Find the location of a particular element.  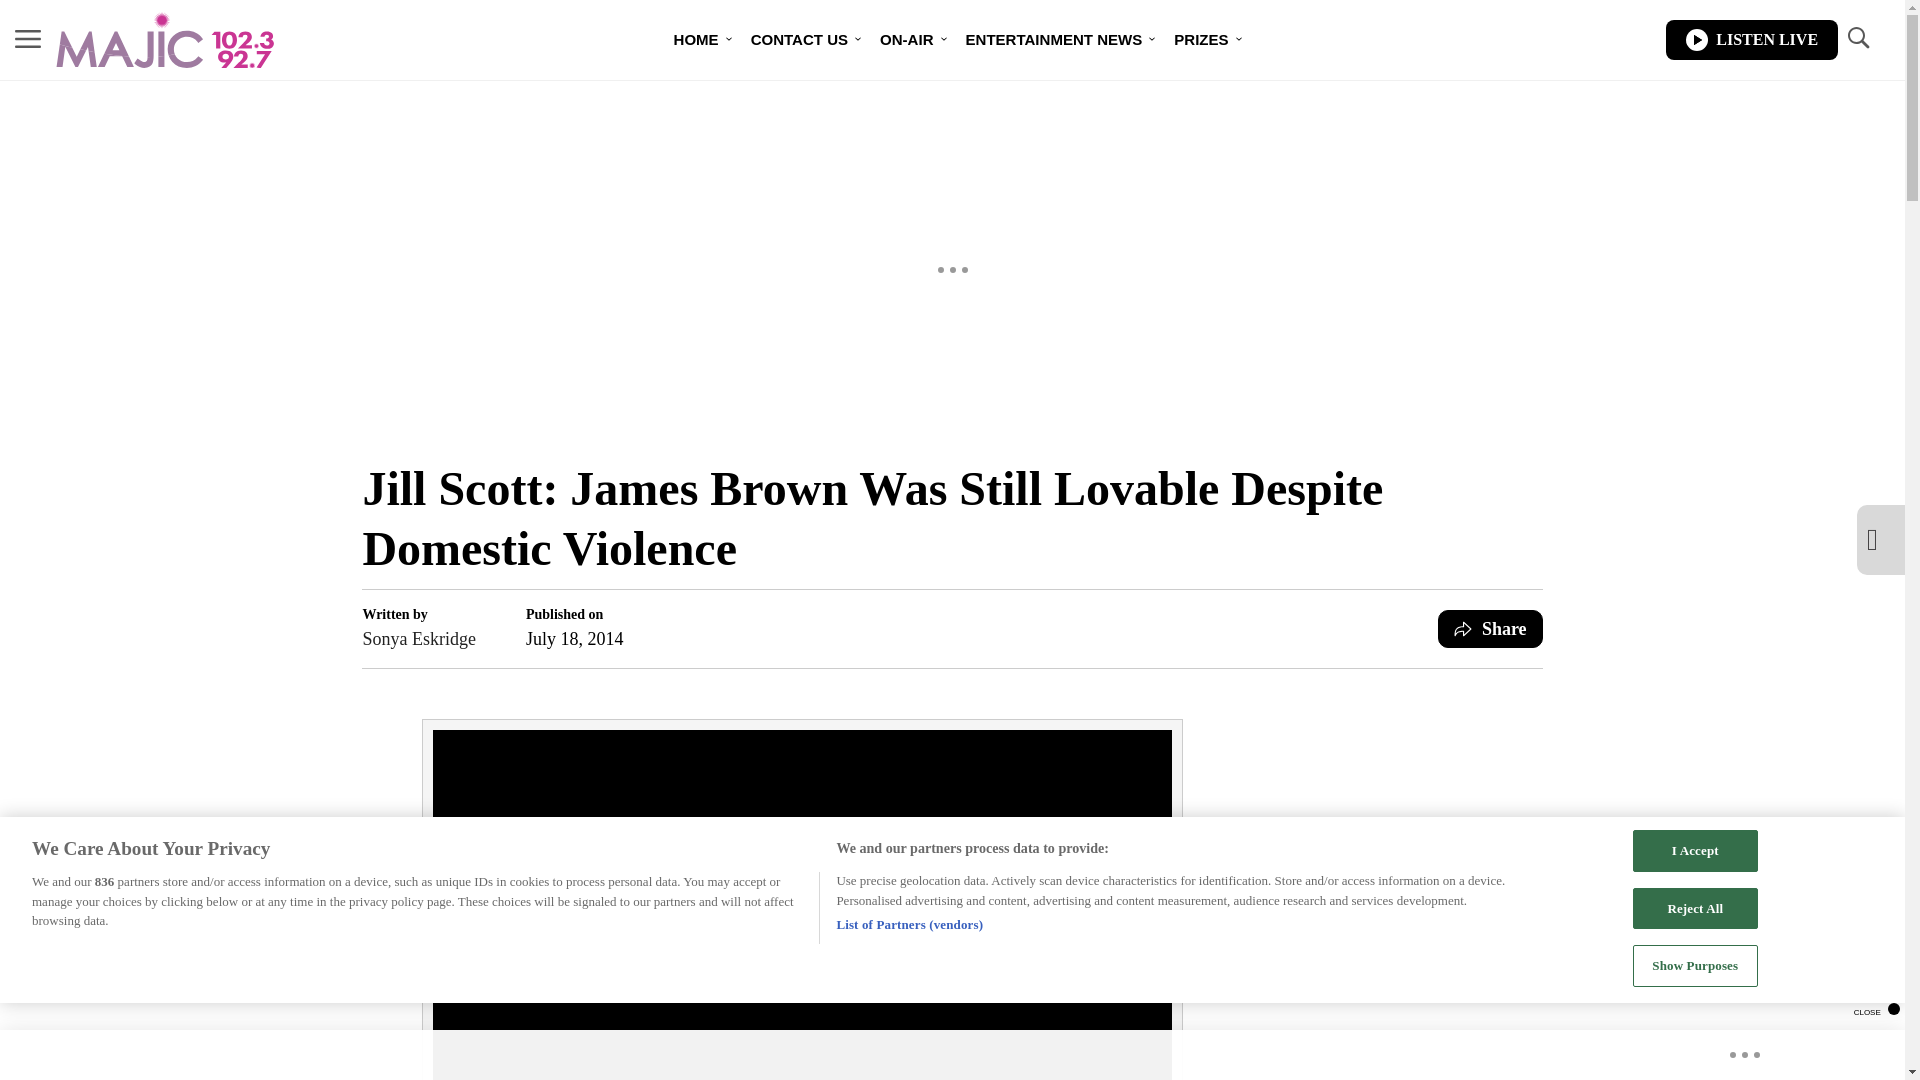

TOGGLE SEARCH is located at coordinates (1857, 40).